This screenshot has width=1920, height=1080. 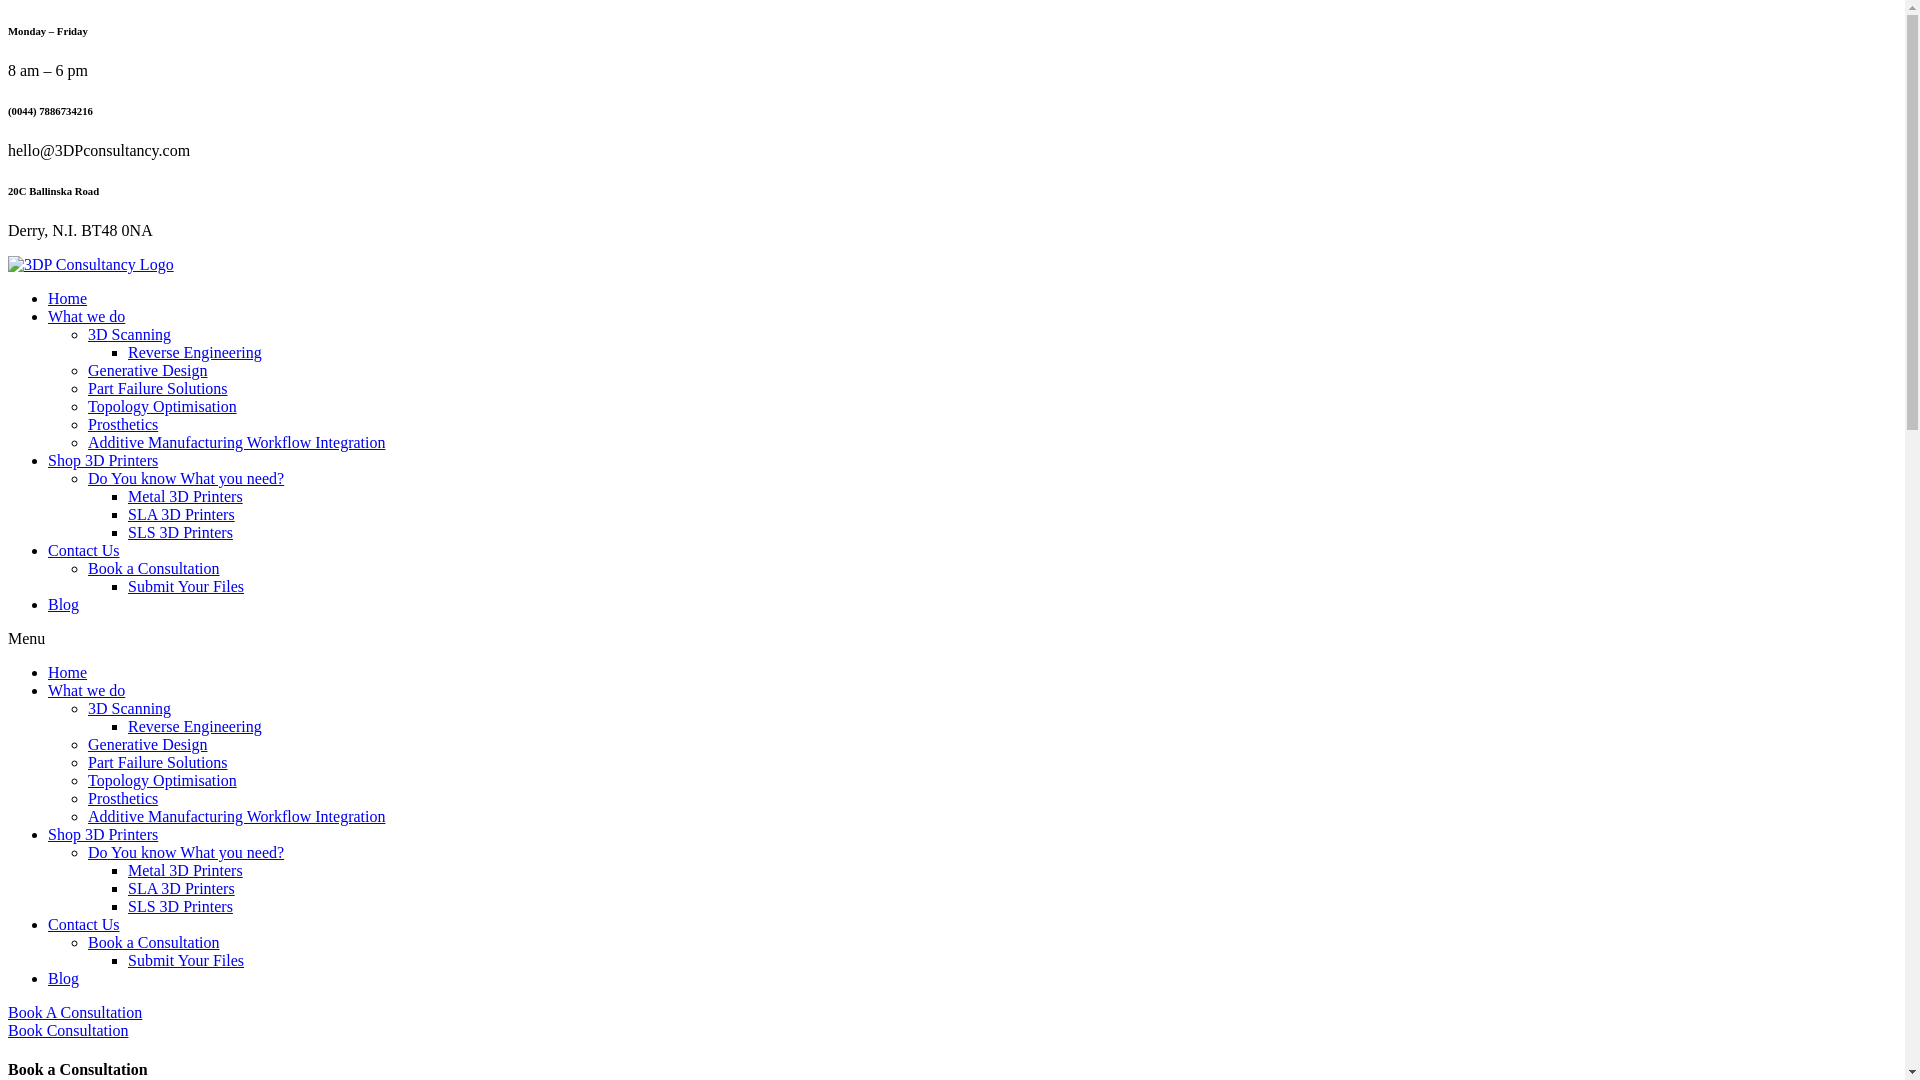 What do you see at coordinates (103, 834) in the screenshot?
I see `Shop 3D Printers` at bounding box center [103, 834].